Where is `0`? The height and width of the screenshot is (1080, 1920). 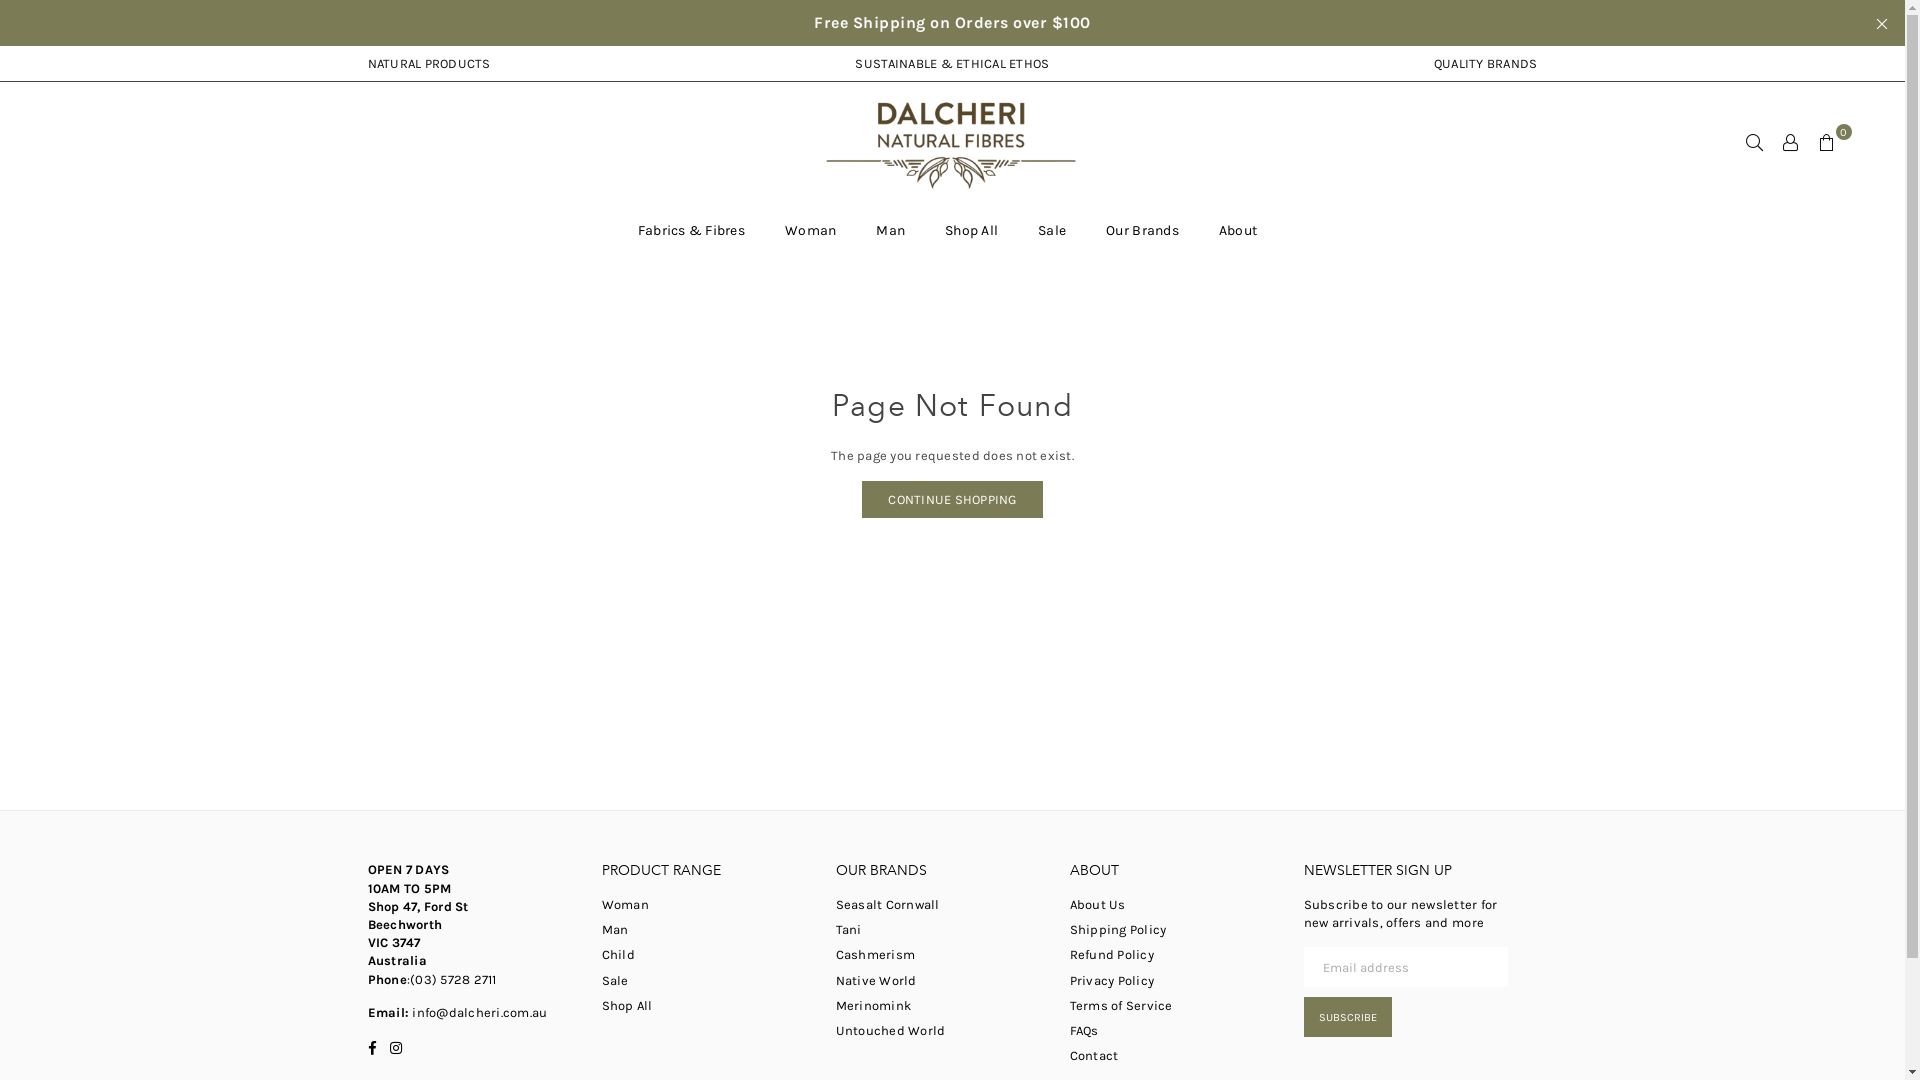
0 is located at coordinates (1827, 142).